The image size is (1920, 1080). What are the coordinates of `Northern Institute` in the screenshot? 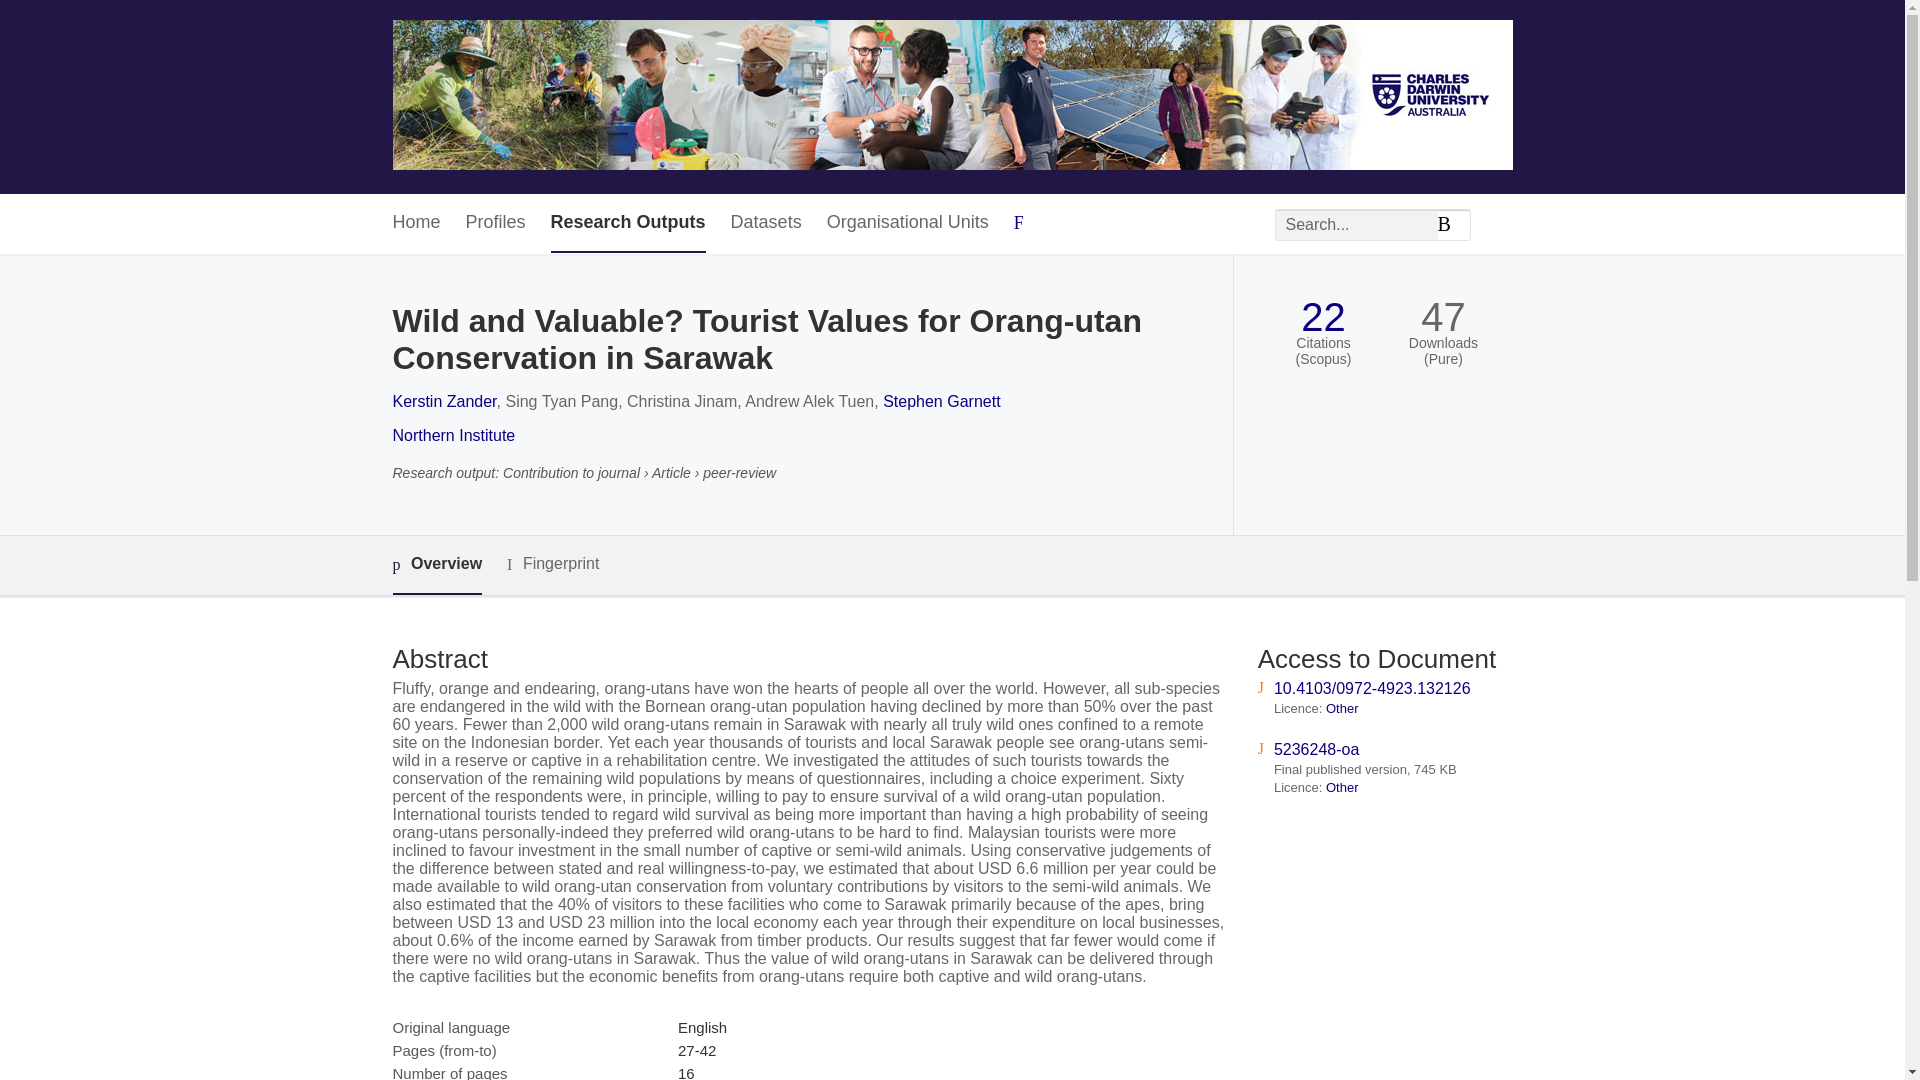 It's located at (452, 434).